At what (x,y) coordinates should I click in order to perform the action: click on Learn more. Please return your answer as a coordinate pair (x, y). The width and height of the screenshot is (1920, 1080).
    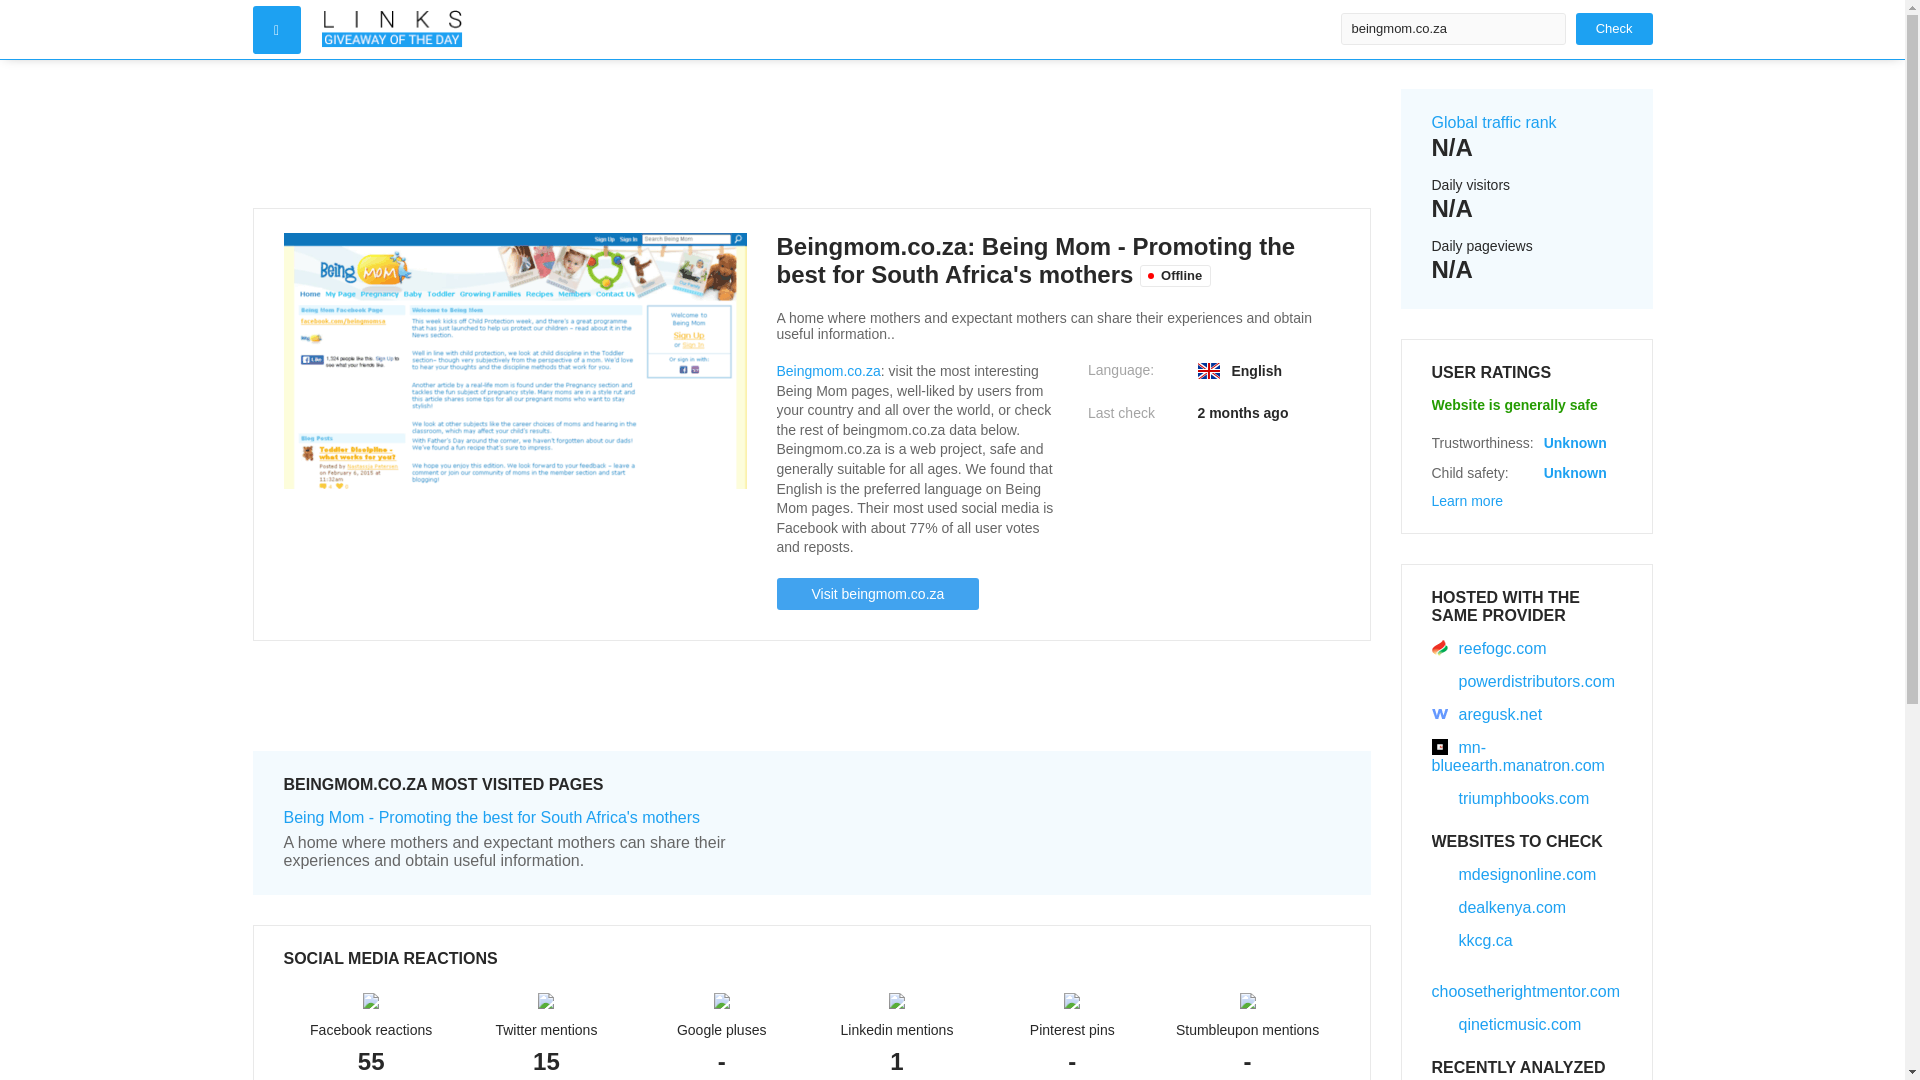
    Looking at the image, I should click on (1468, 500).